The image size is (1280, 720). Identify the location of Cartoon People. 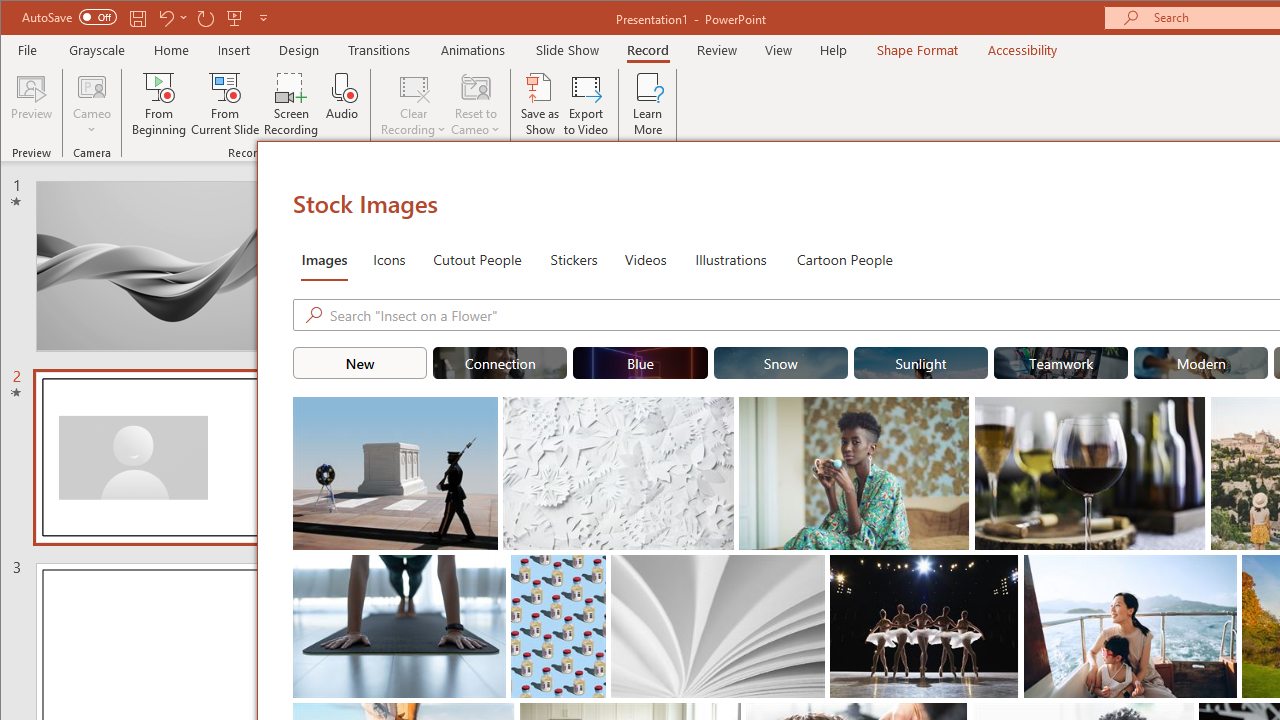
(844, 258).